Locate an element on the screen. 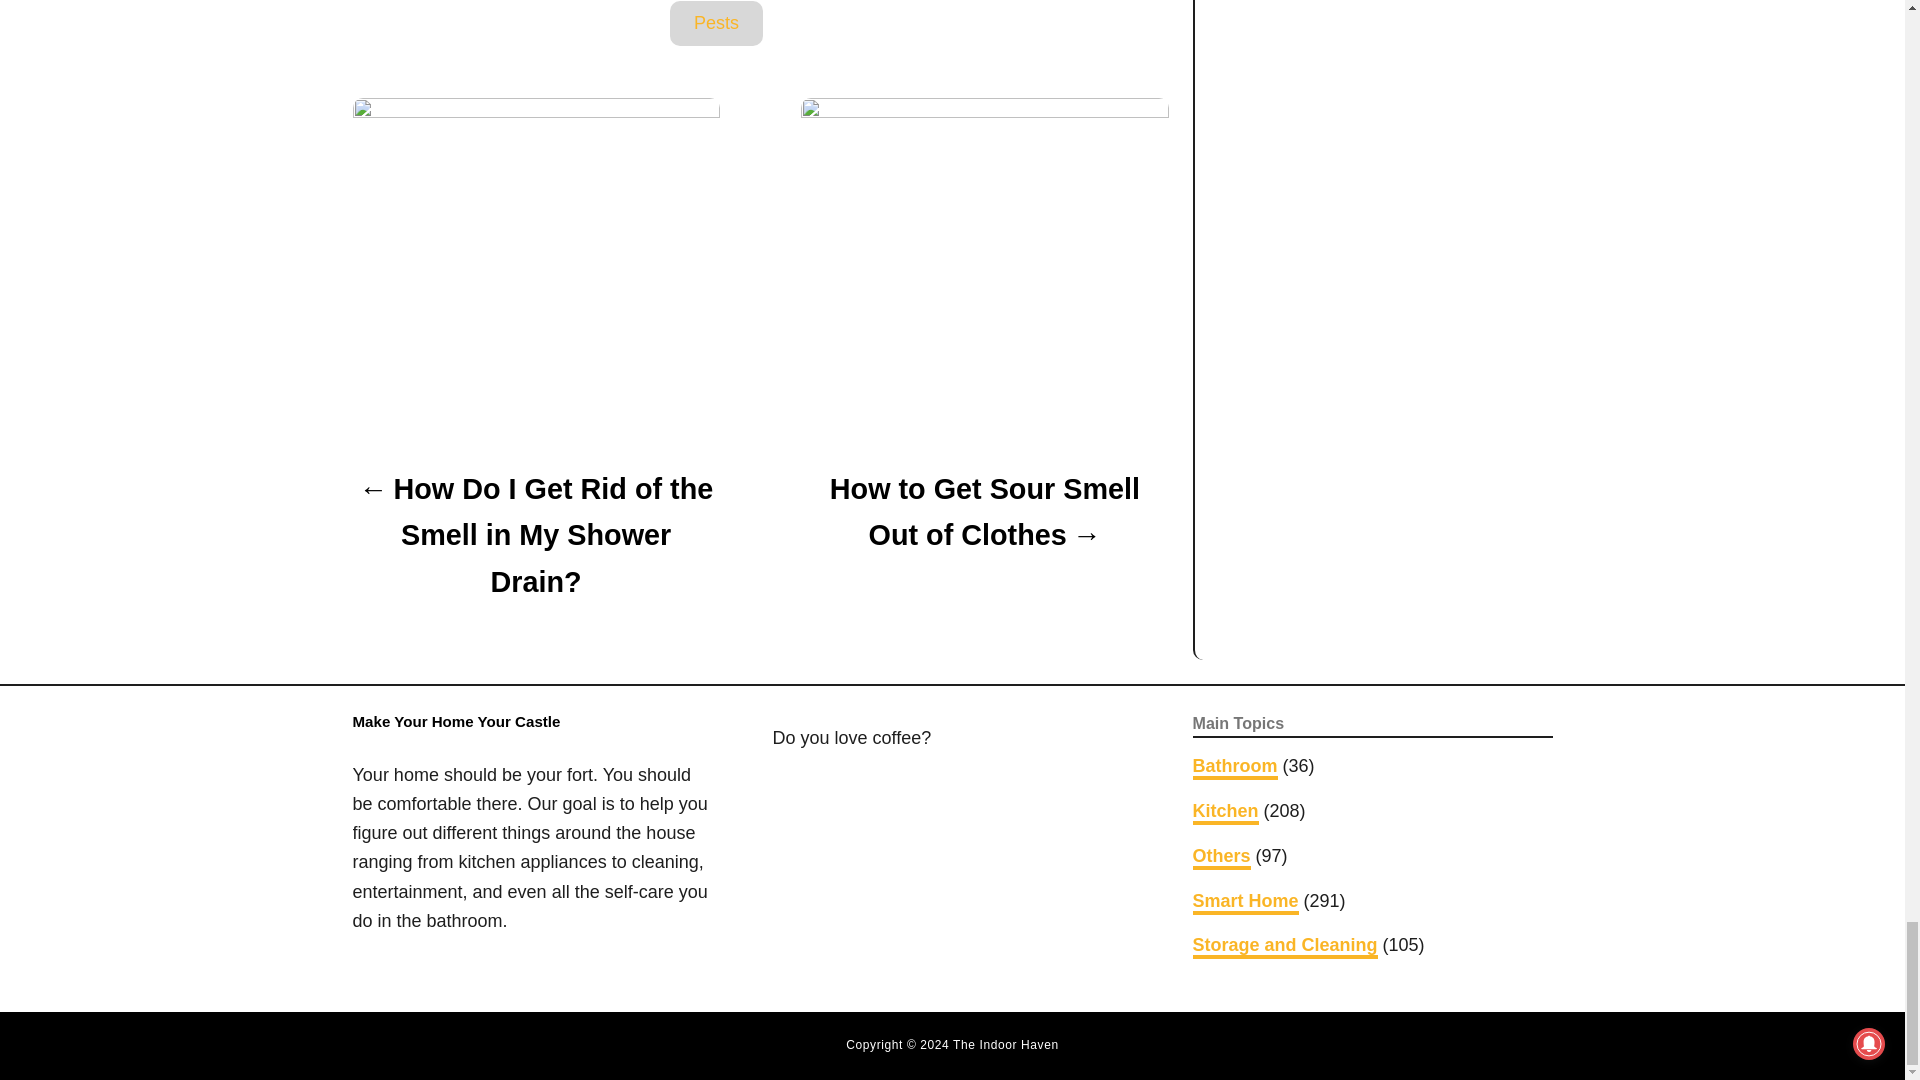 This screenshot has width=1920, height=1080. Kitchen is located at coordinates (1224, 813).